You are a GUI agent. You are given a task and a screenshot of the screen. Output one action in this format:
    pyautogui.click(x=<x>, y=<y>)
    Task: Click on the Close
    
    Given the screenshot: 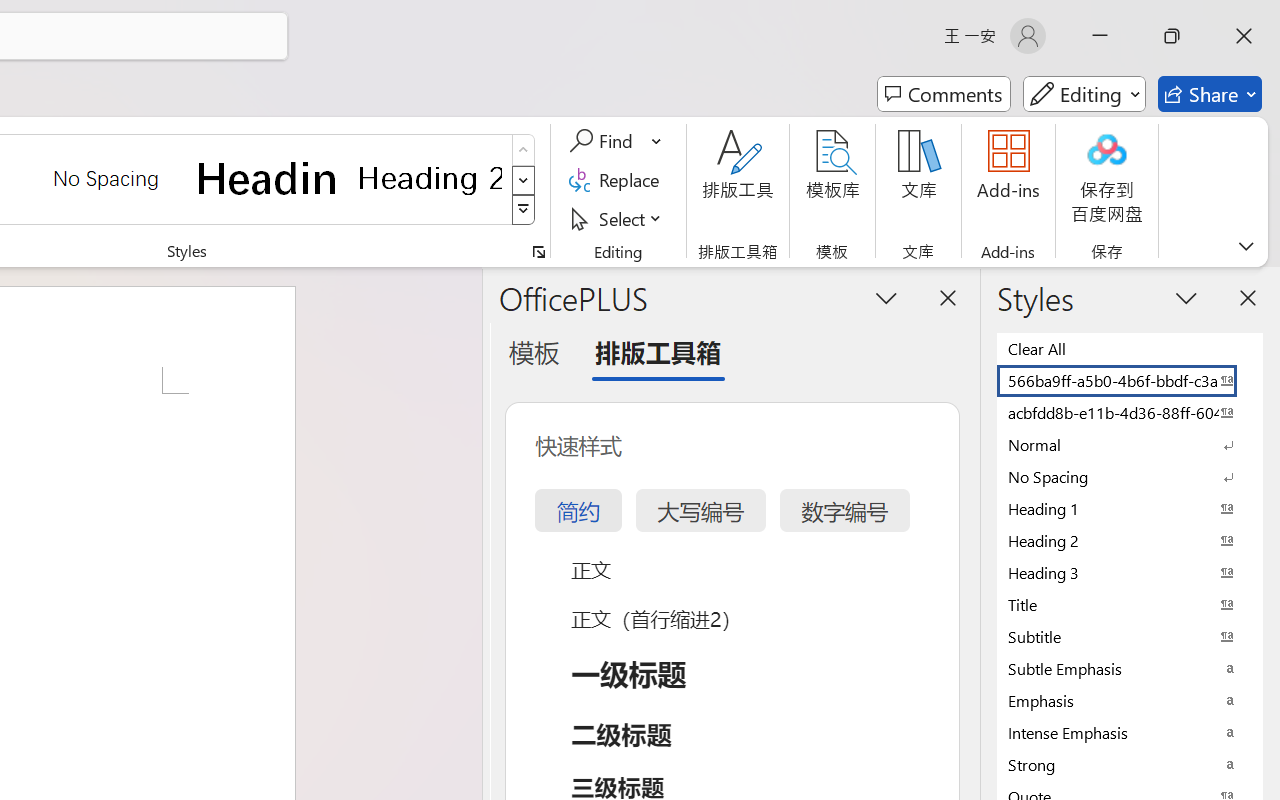 What is the action you would take?
    pyautogui.click(x=1244, y=36)
    